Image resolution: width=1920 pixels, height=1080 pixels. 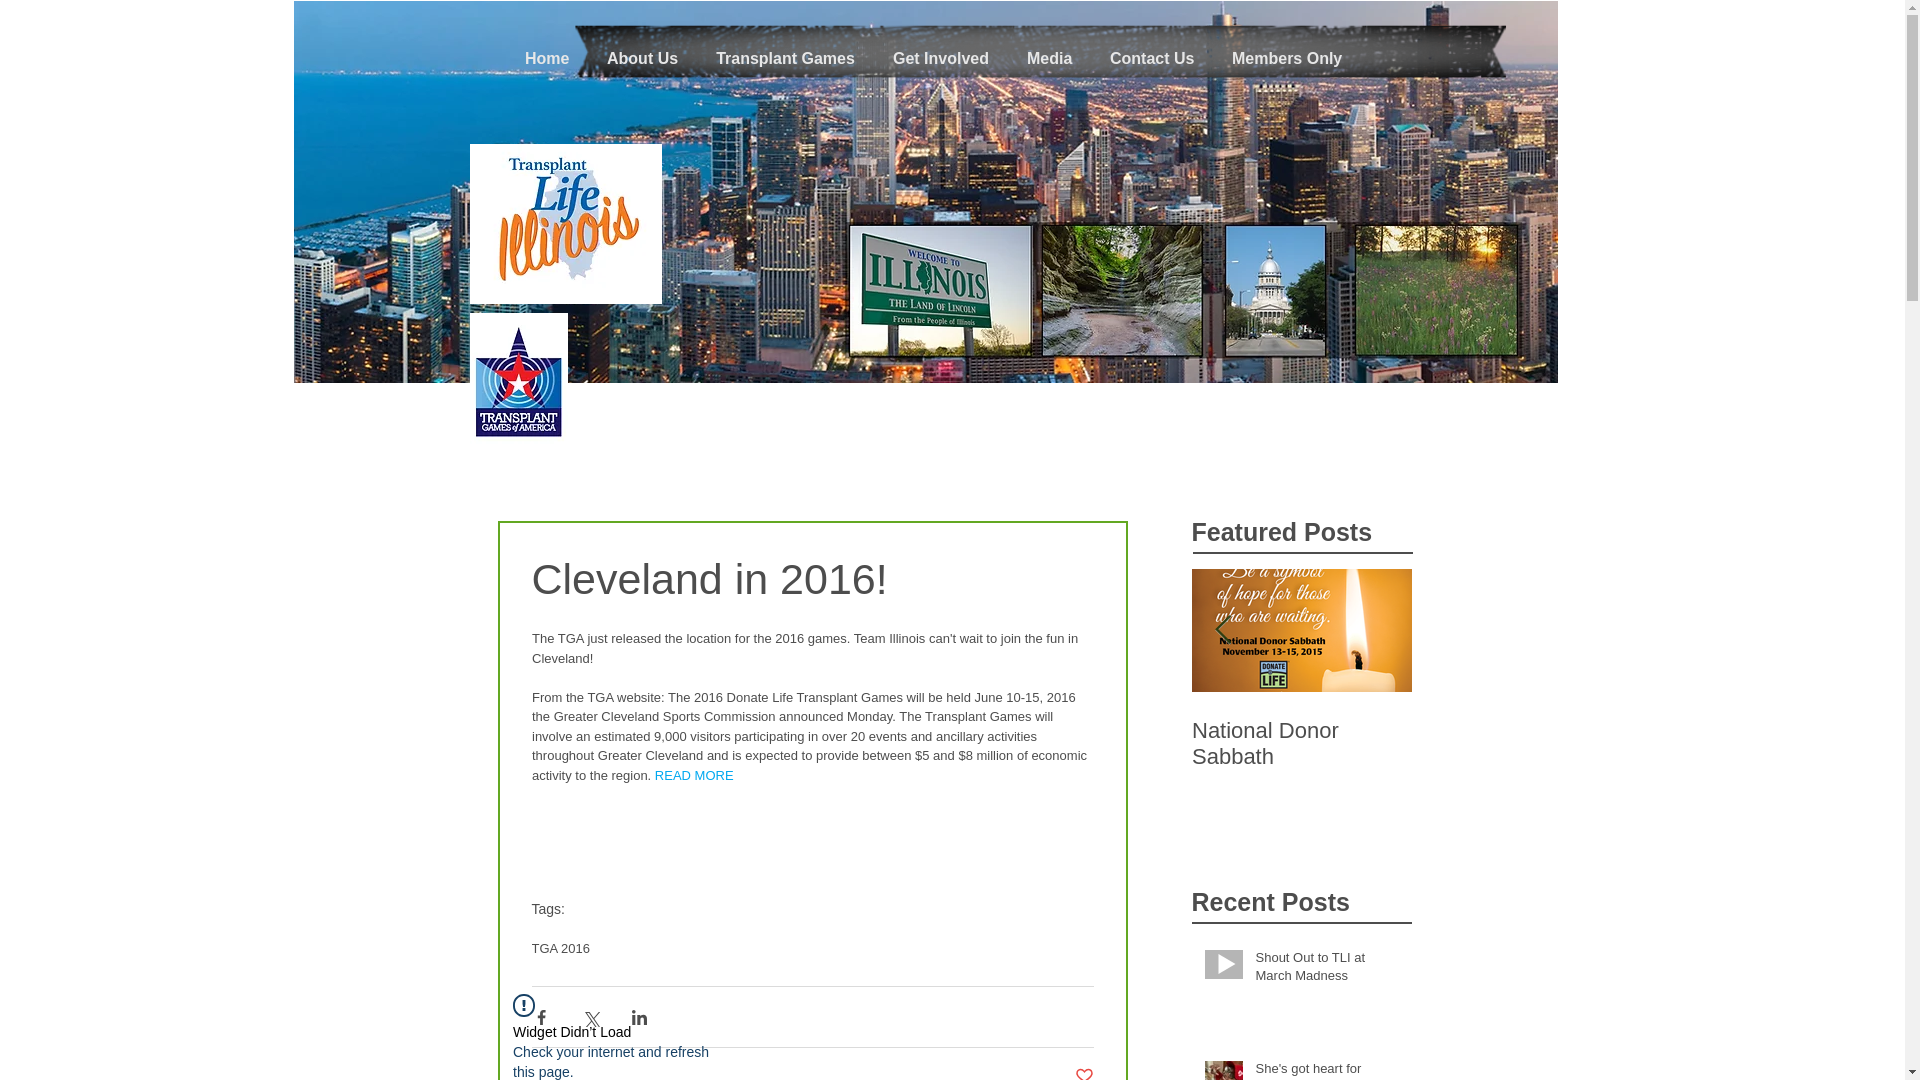 I want to click on READ MORE, so click(x=694, y=775).